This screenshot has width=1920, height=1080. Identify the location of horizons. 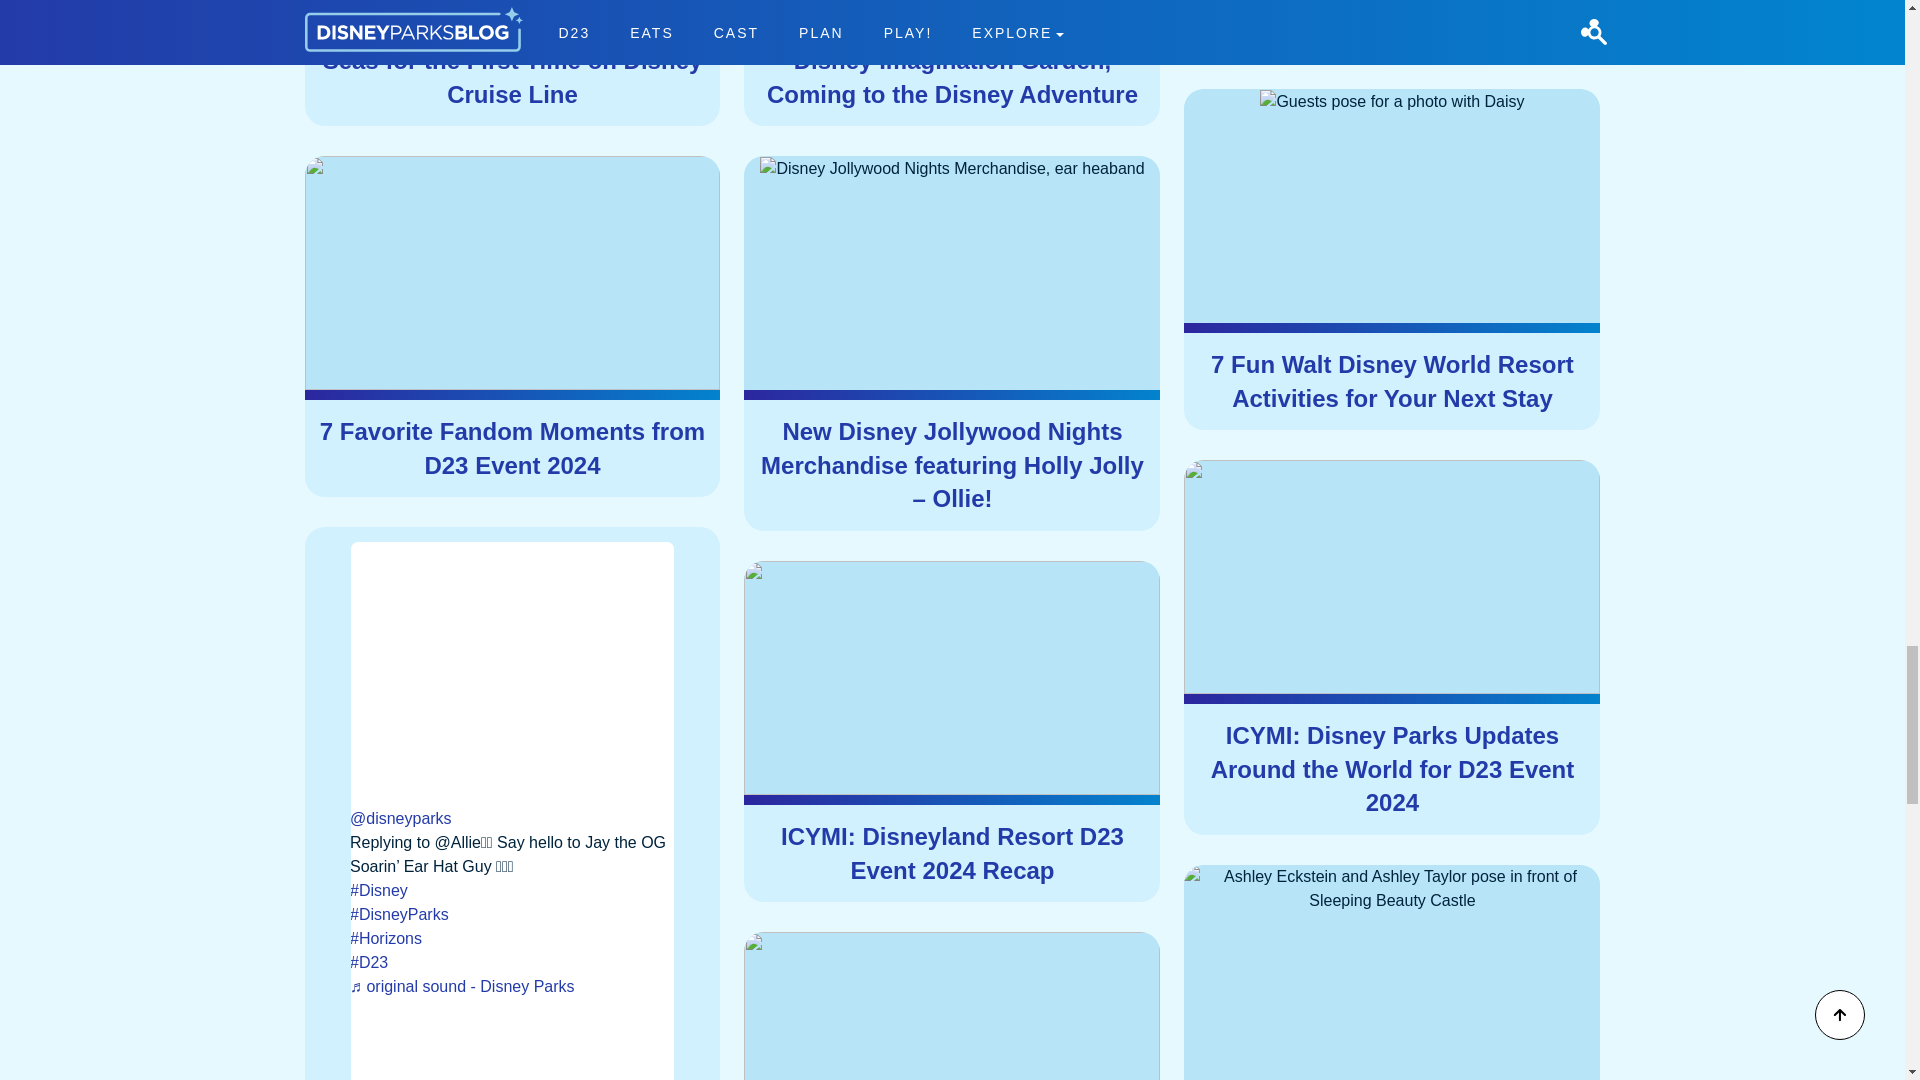
(512, 938).